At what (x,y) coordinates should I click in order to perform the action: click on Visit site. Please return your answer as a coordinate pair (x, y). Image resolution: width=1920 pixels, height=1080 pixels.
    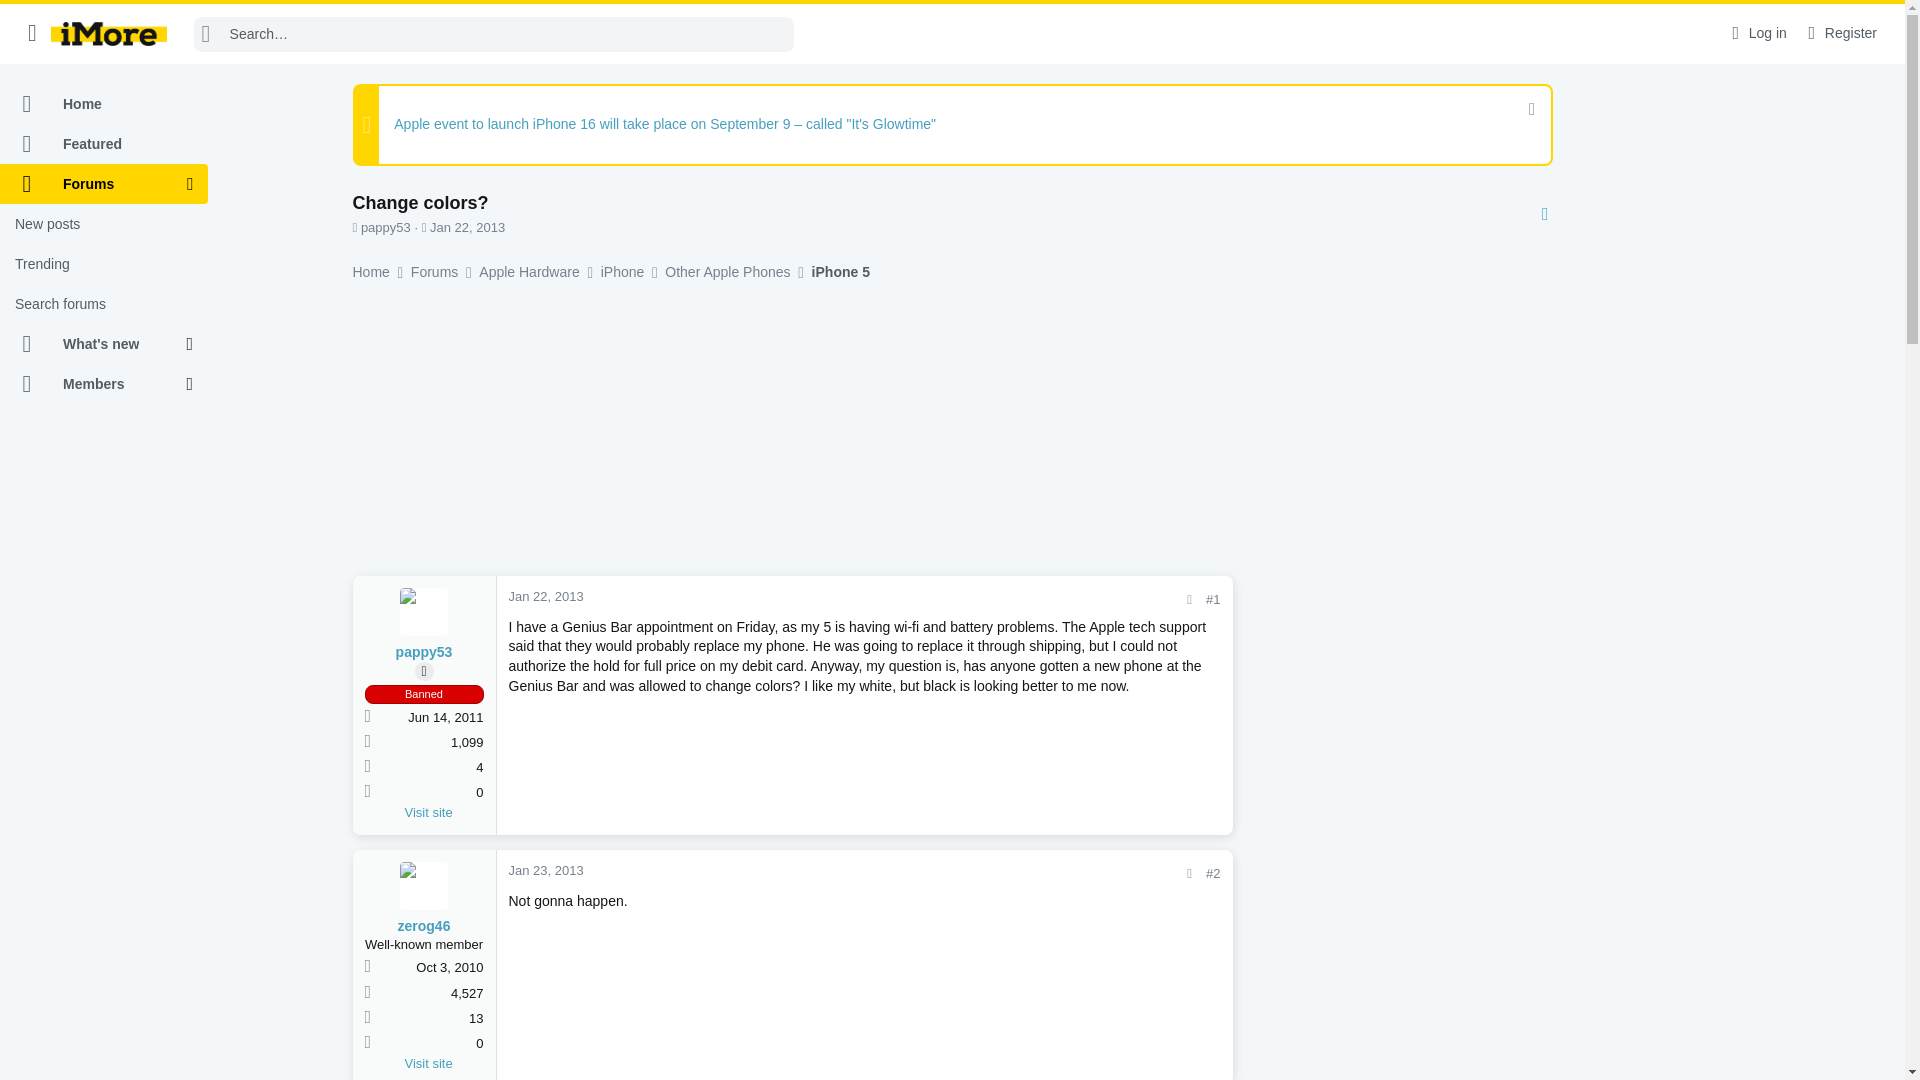
    Looking at the image, I should click on (443, 812).